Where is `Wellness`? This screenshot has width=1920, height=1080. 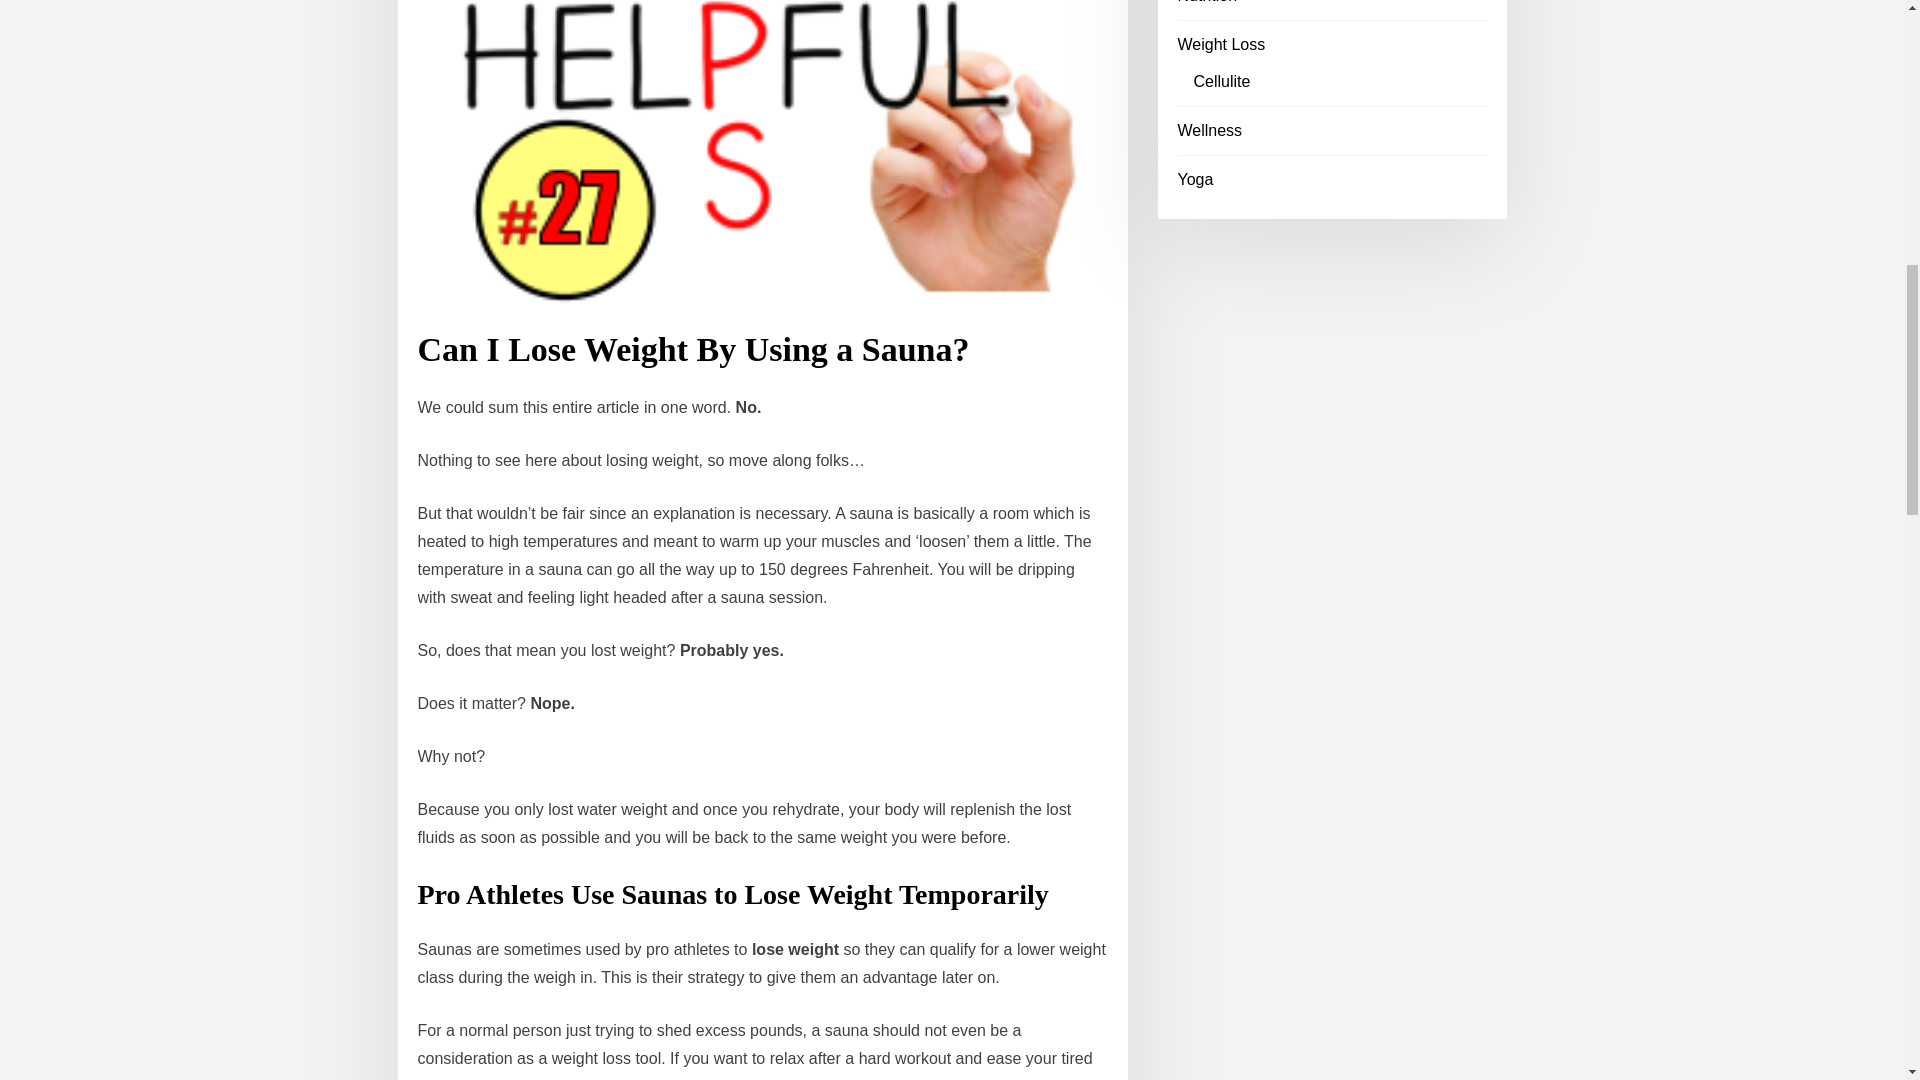
Wellness is located at coordinates (1210, 130).